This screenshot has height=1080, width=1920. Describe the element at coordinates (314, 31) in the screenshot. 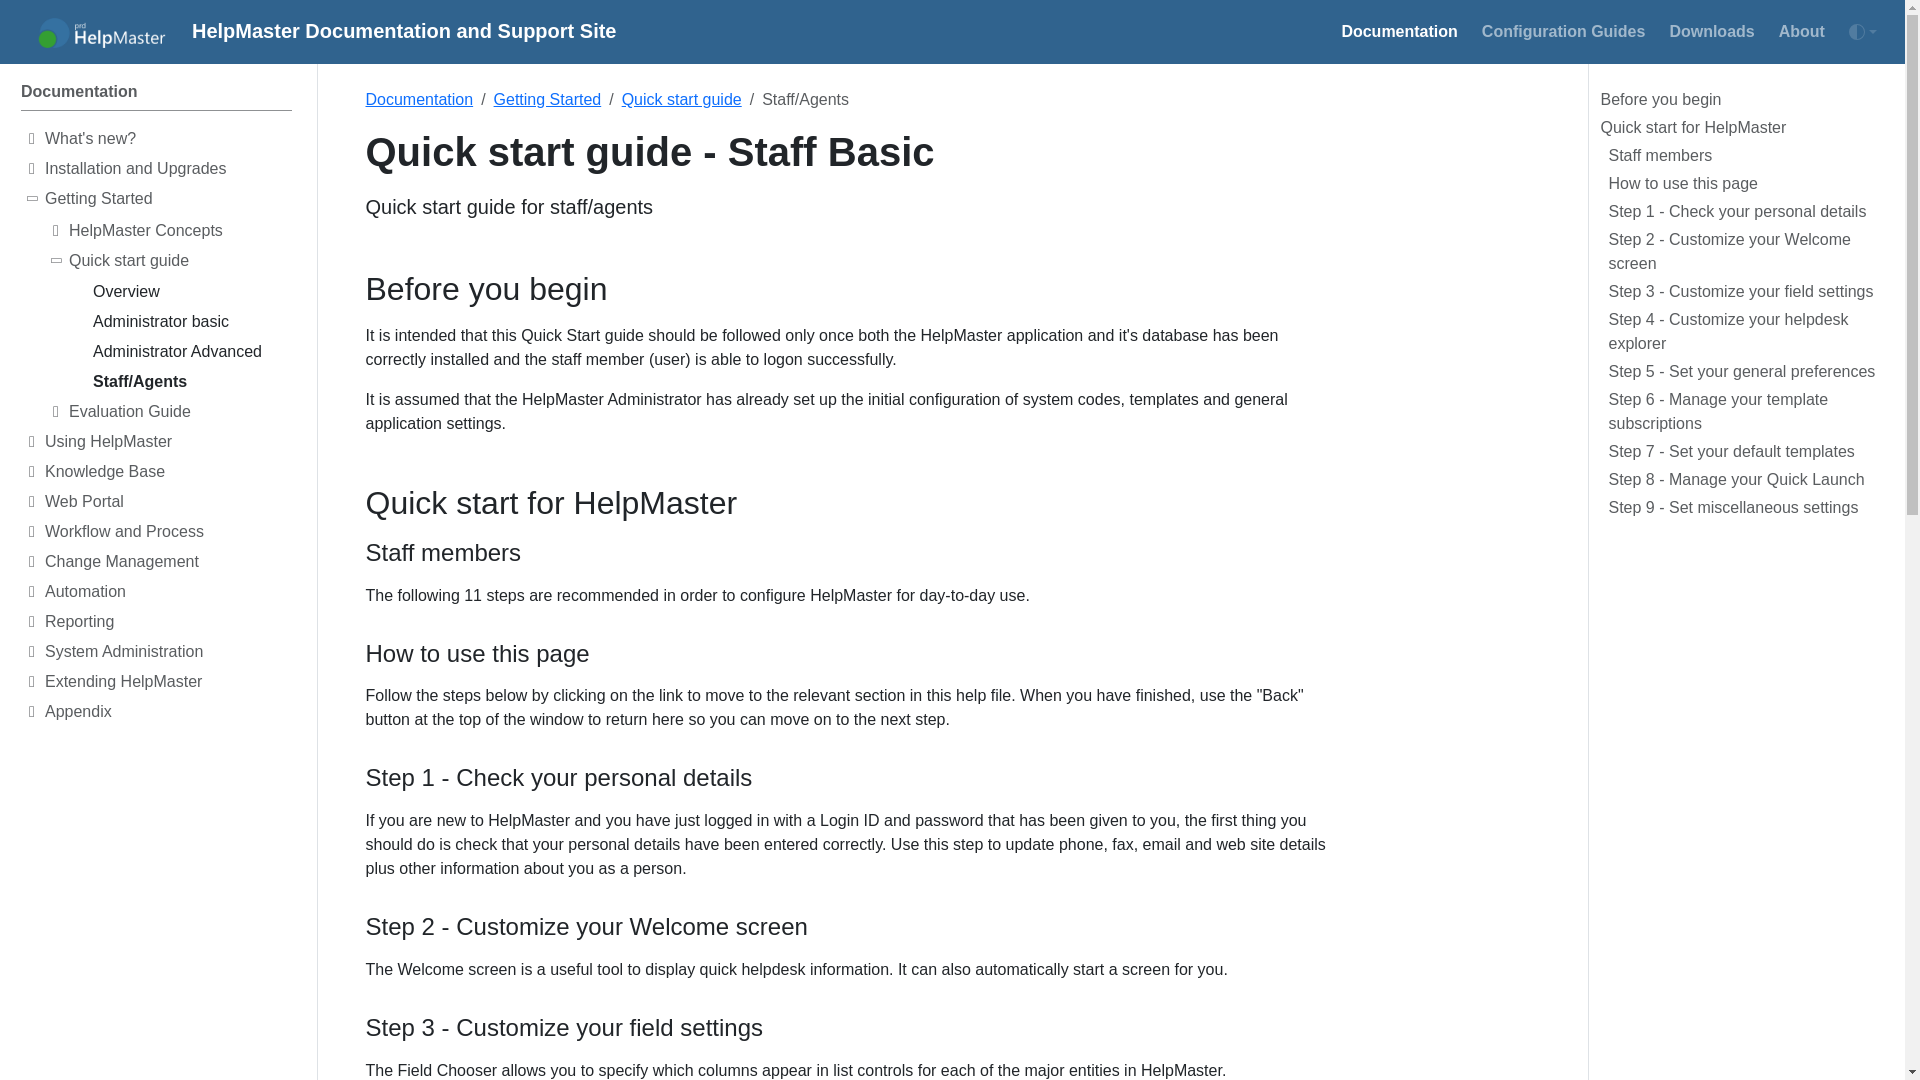

I see `HelpMaster Documentation and Support Site` at that location.